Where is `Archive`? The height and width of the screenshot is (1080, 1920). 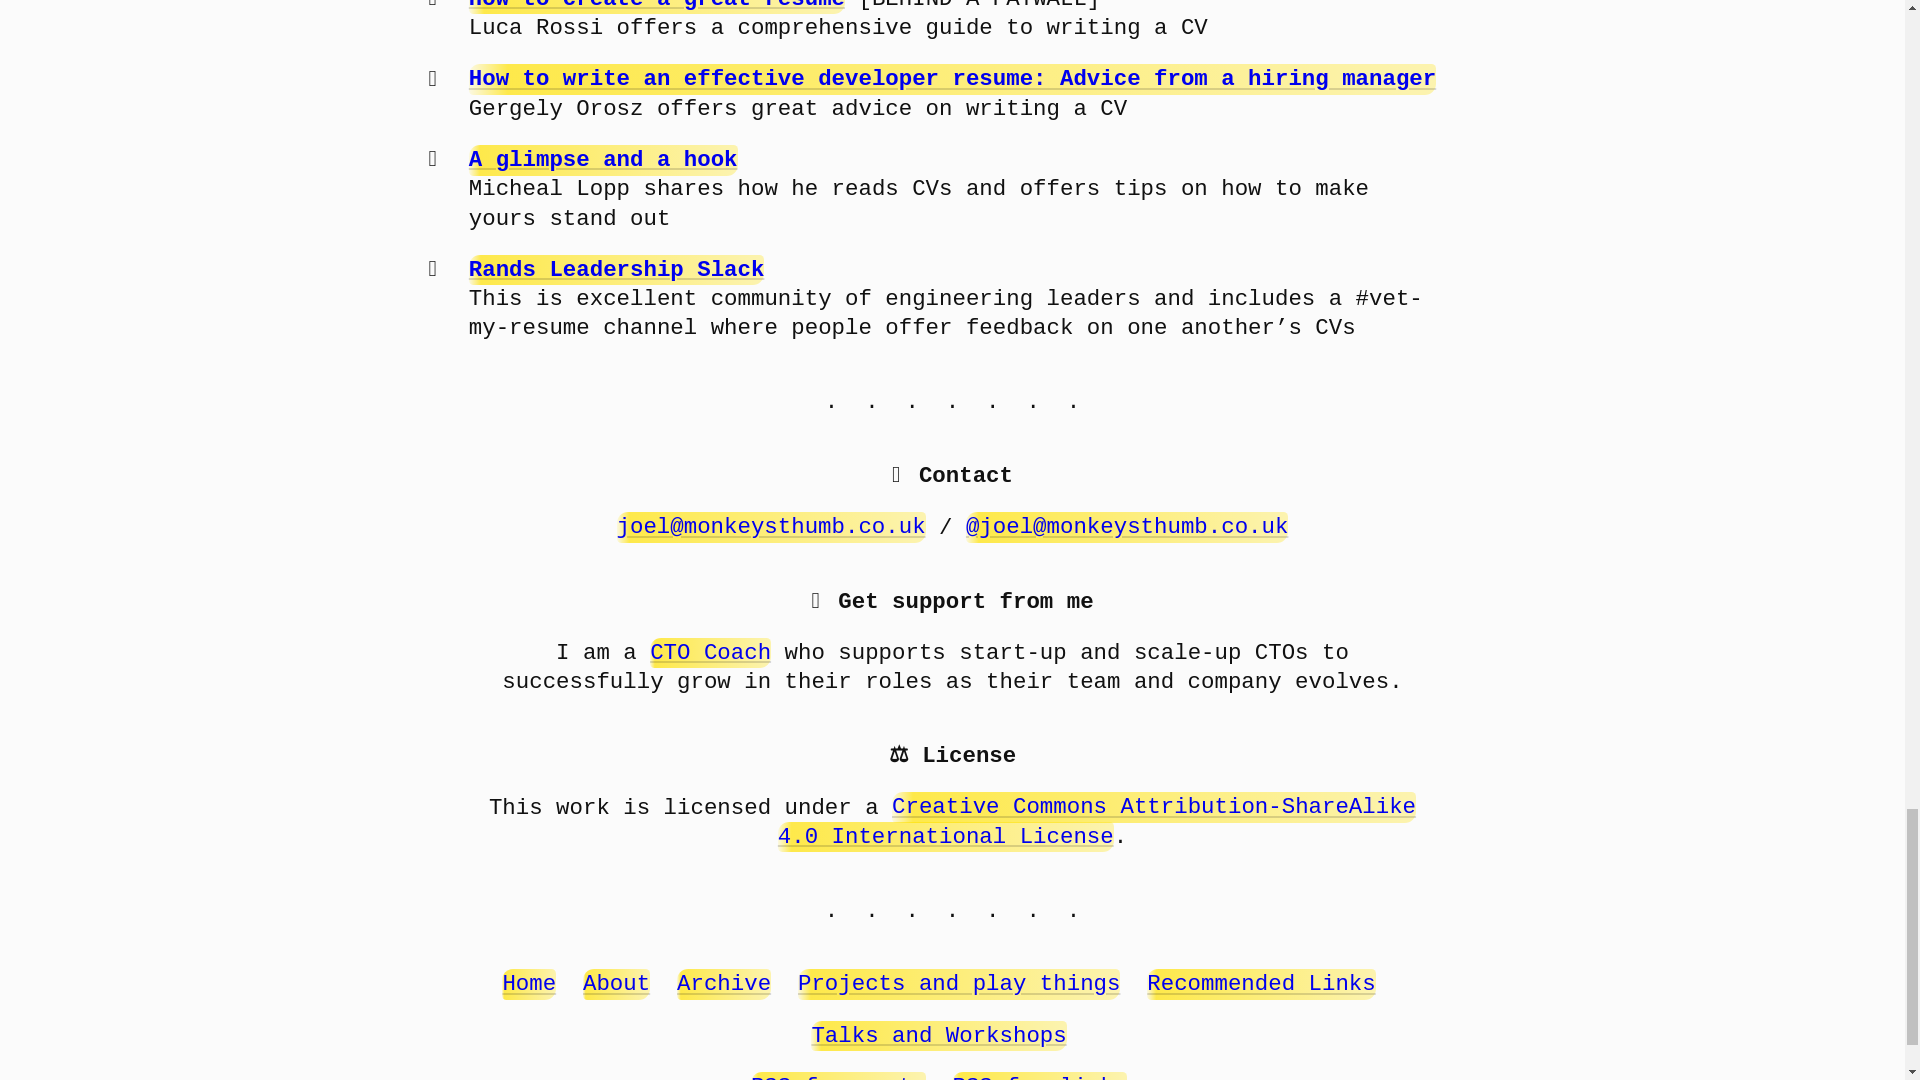
Archive is located at coordinates (724, 984).